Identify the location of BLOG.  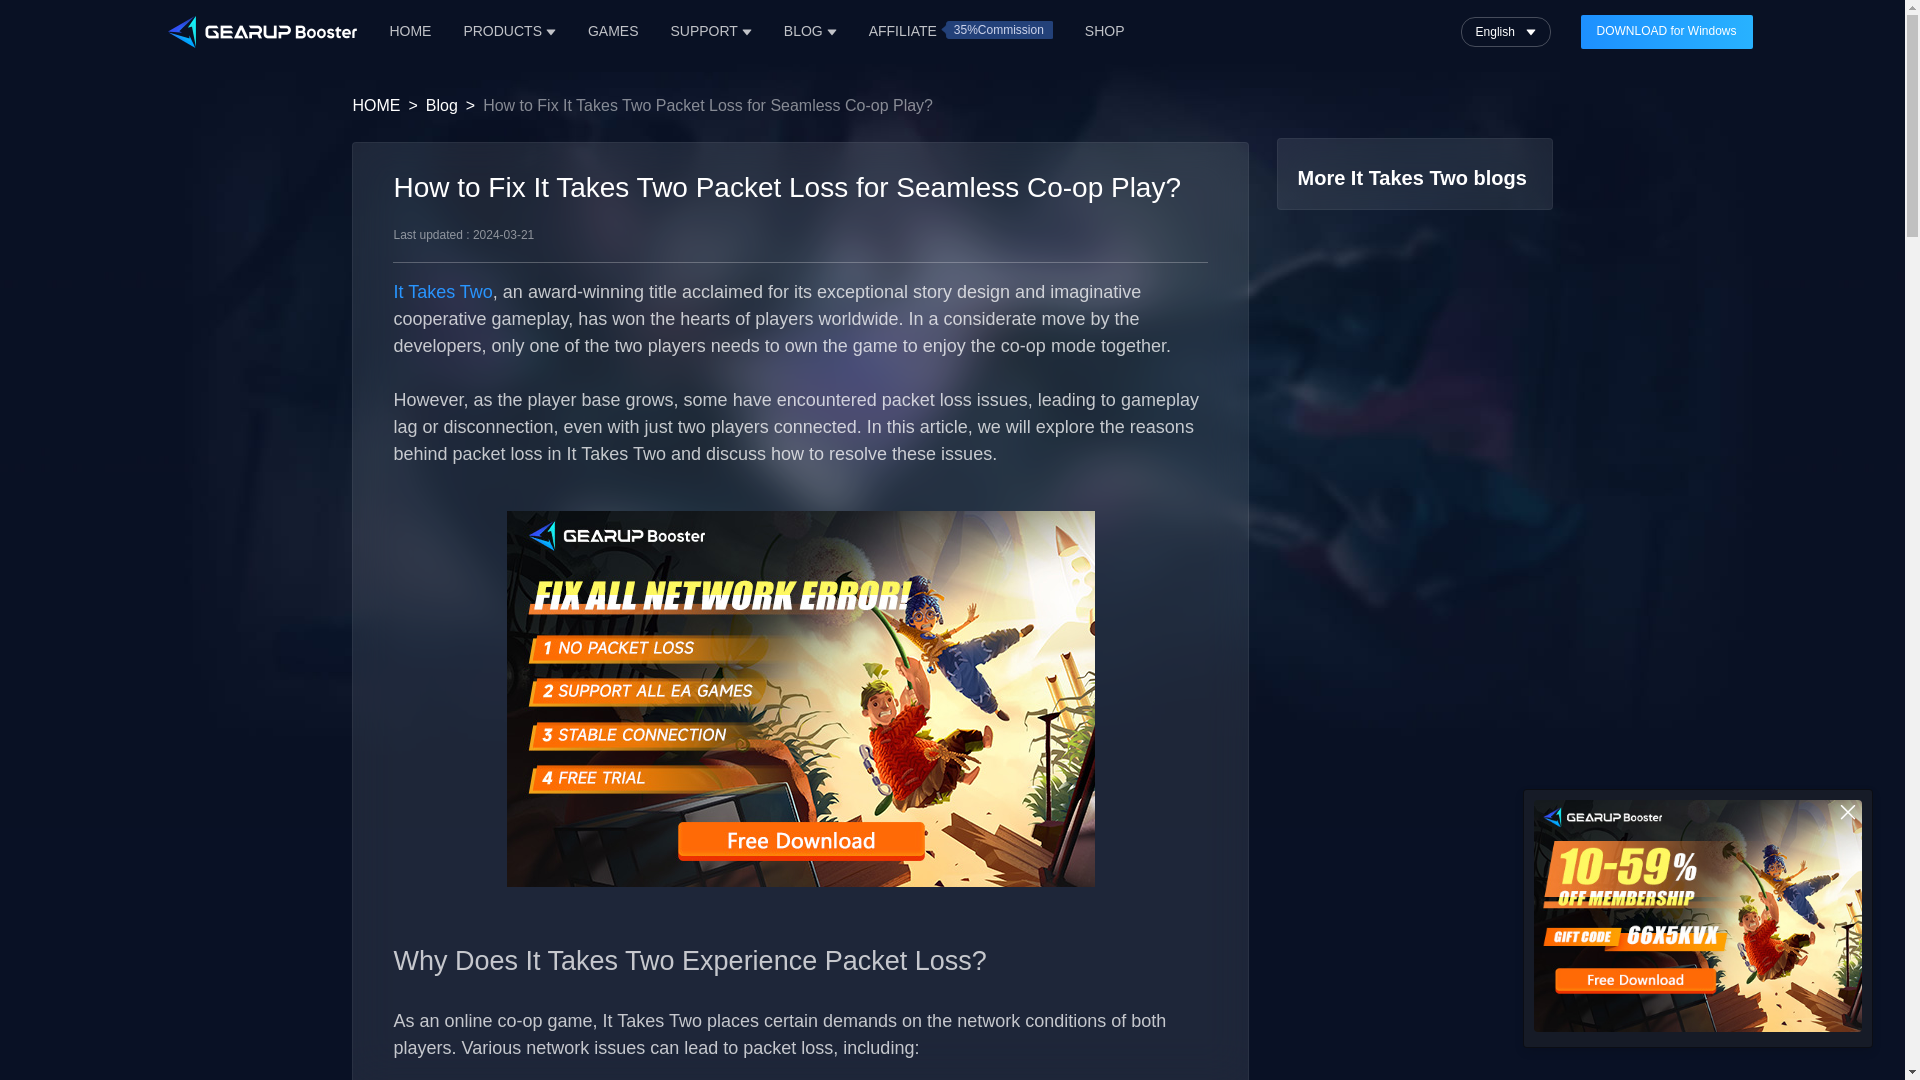
(810, 31).